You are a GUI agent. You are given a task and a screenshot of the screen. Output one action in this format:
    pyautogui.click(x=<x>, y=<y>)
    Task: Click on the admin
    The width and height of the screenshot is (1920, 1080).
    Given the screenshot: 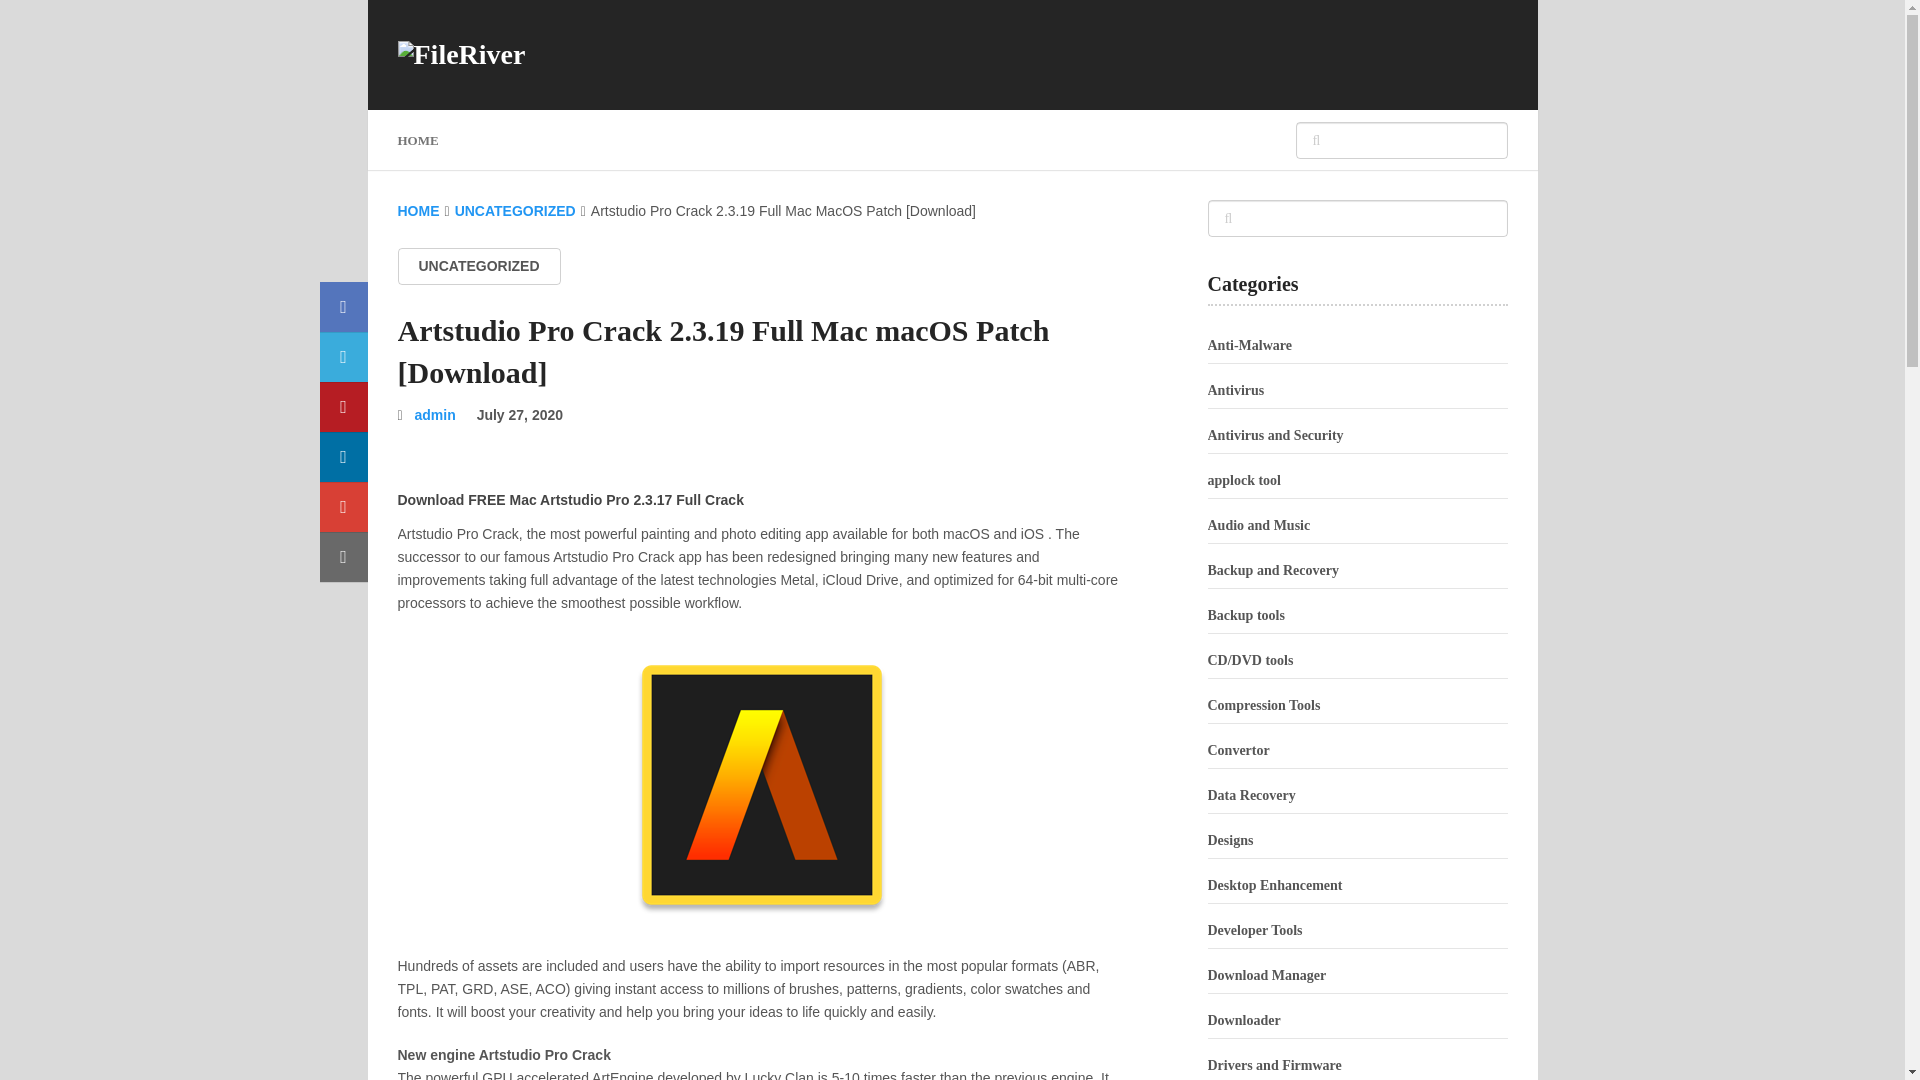 What is the action you would take?
    pyautogui.click(x=435, y=415)
    